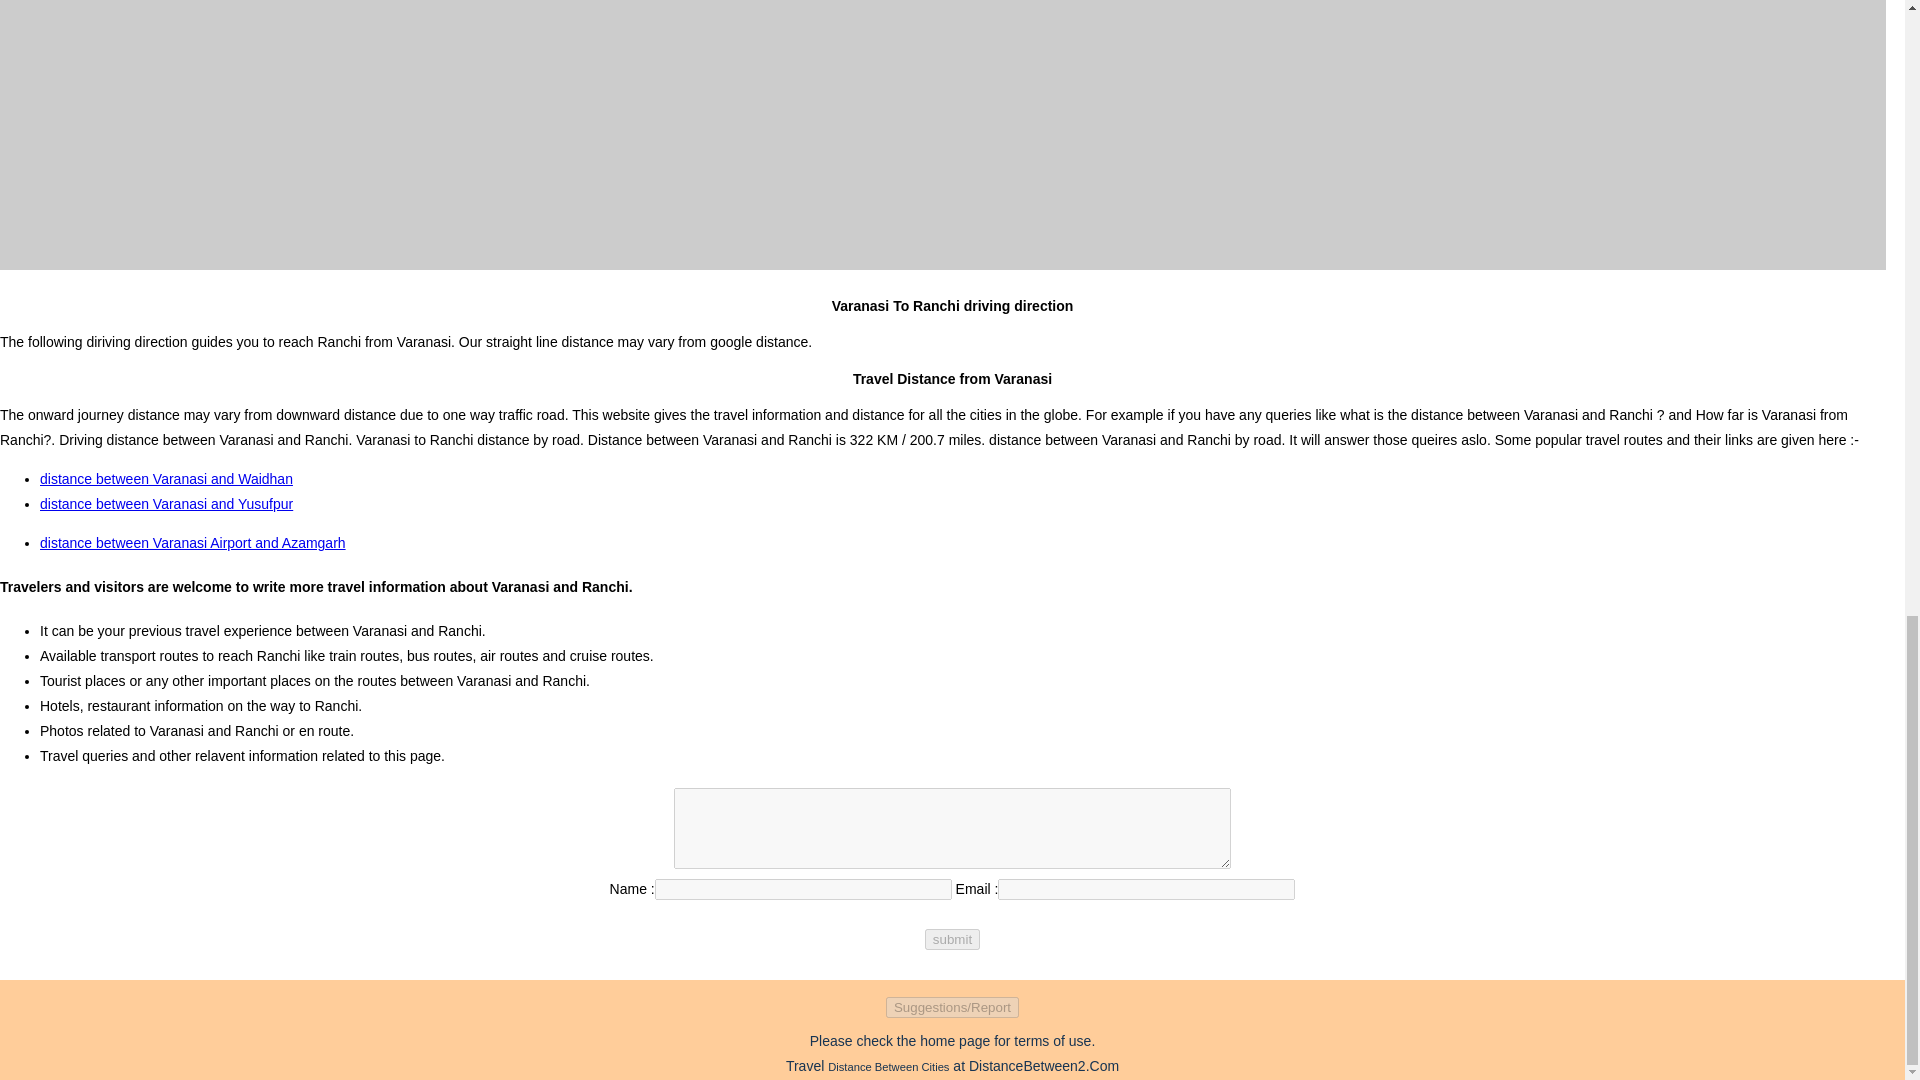 The image size is (1920, 1080). What do you see at coordinates (166, 478) in the screenshot?
I see `distance between Varanasi and Waidhan` at bounding box center [166, 478].